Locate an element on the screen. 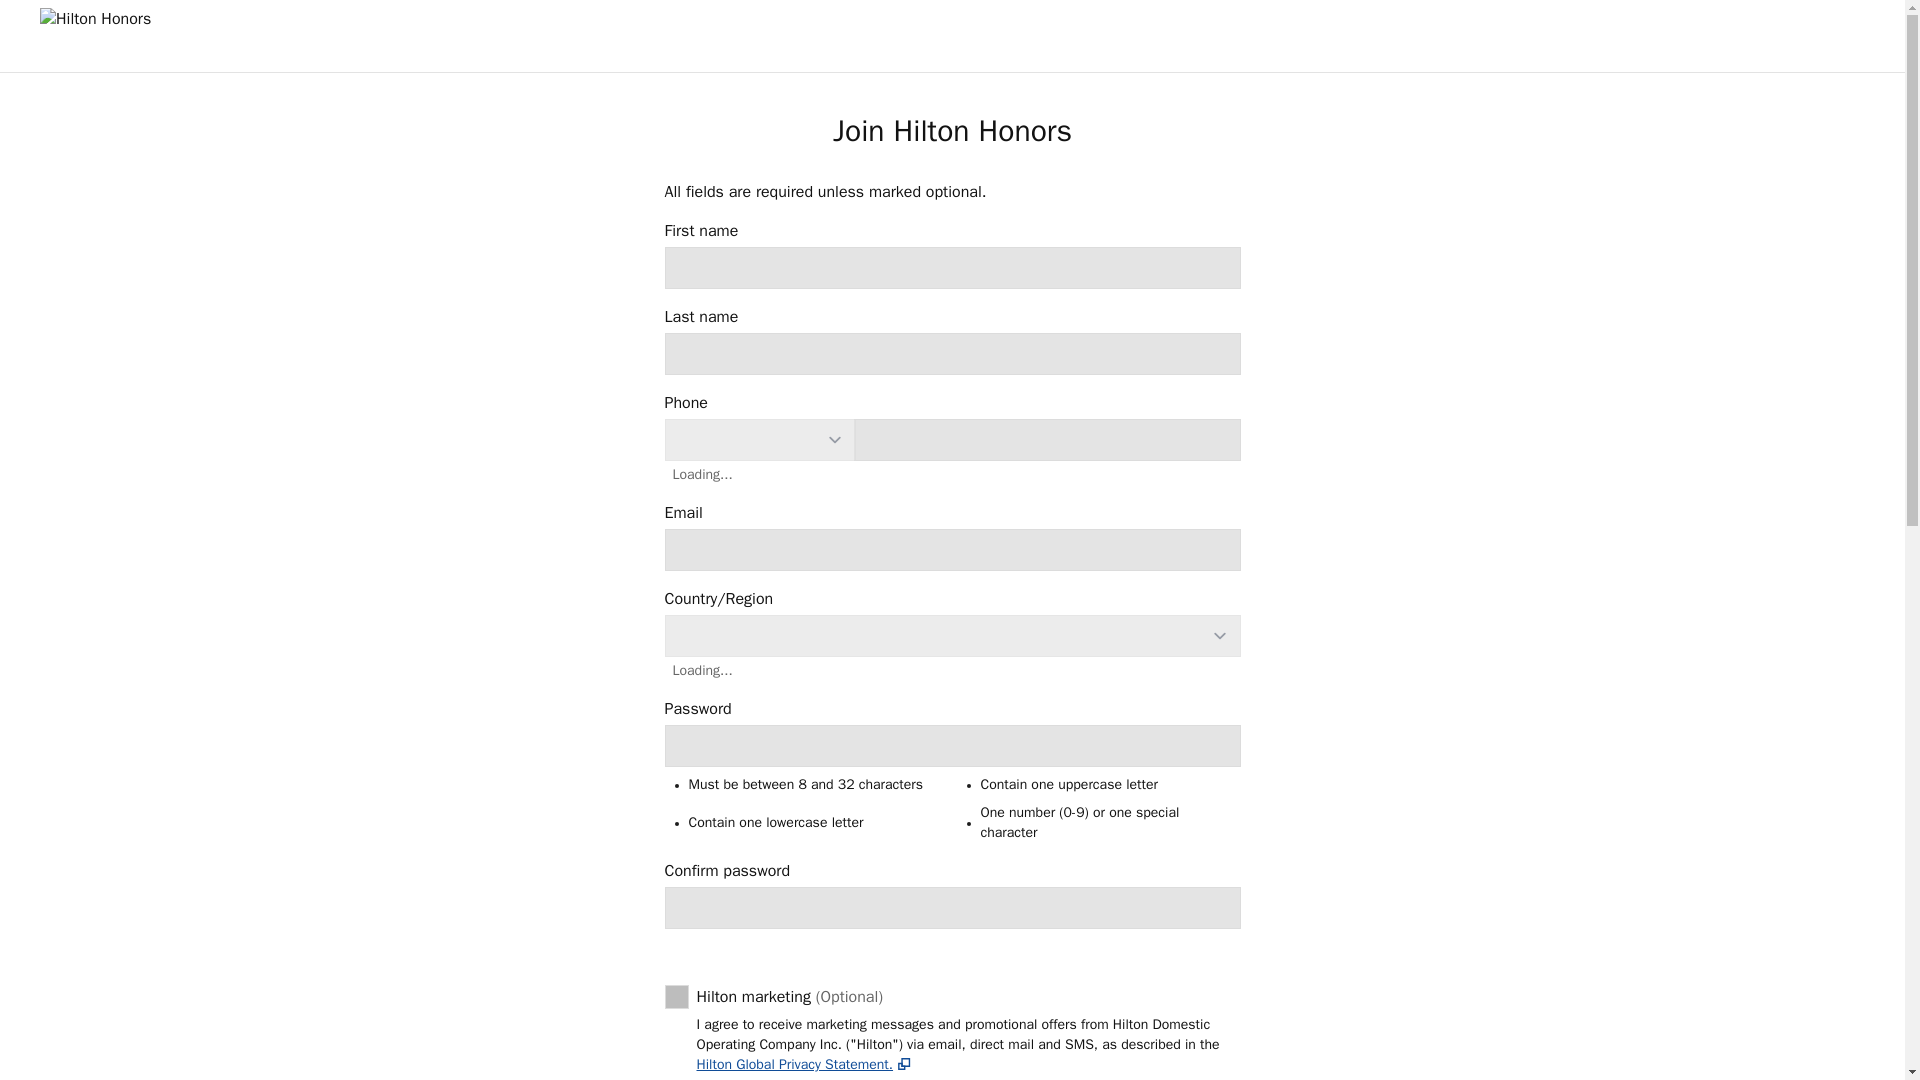 The width and height of the screenshot is (1920, 1080). on is located at coordinates (802, 1064).